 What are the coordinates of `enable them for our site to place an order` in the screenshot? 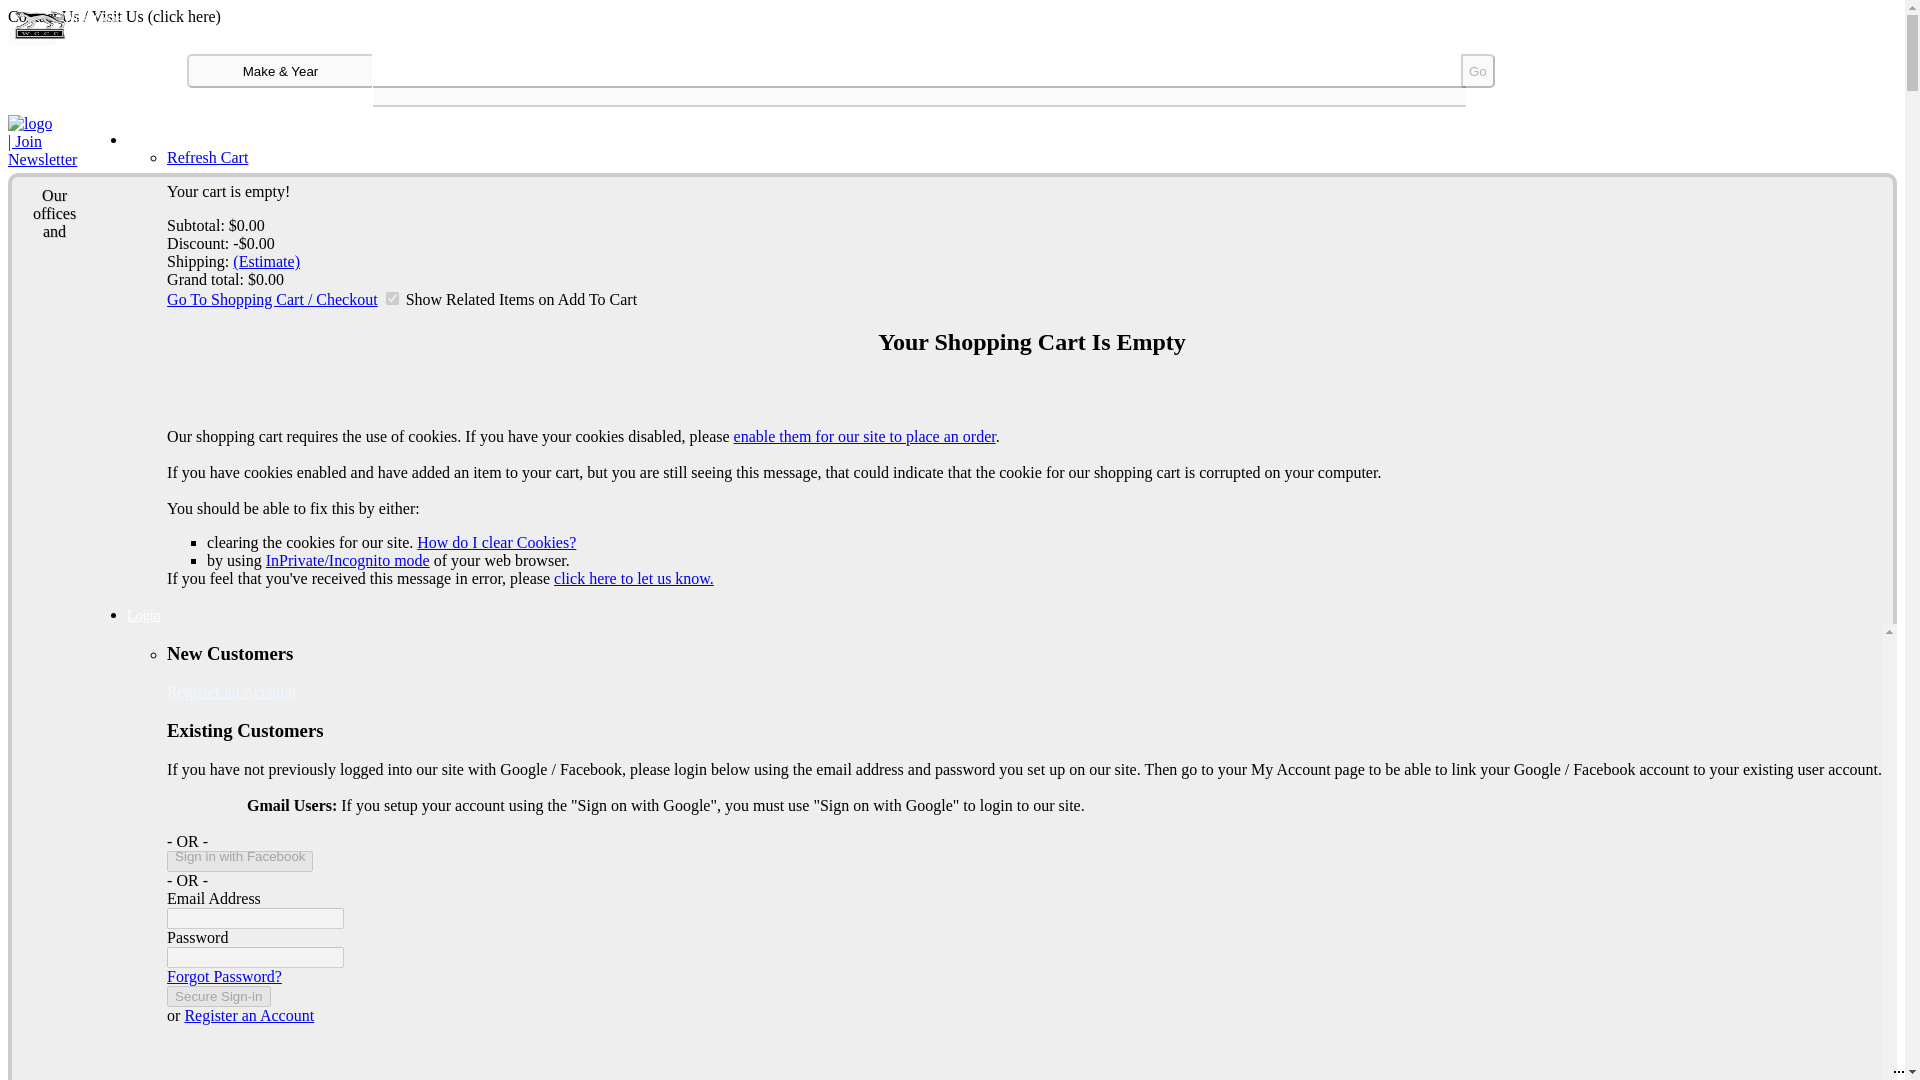 It's located at (864, 436).